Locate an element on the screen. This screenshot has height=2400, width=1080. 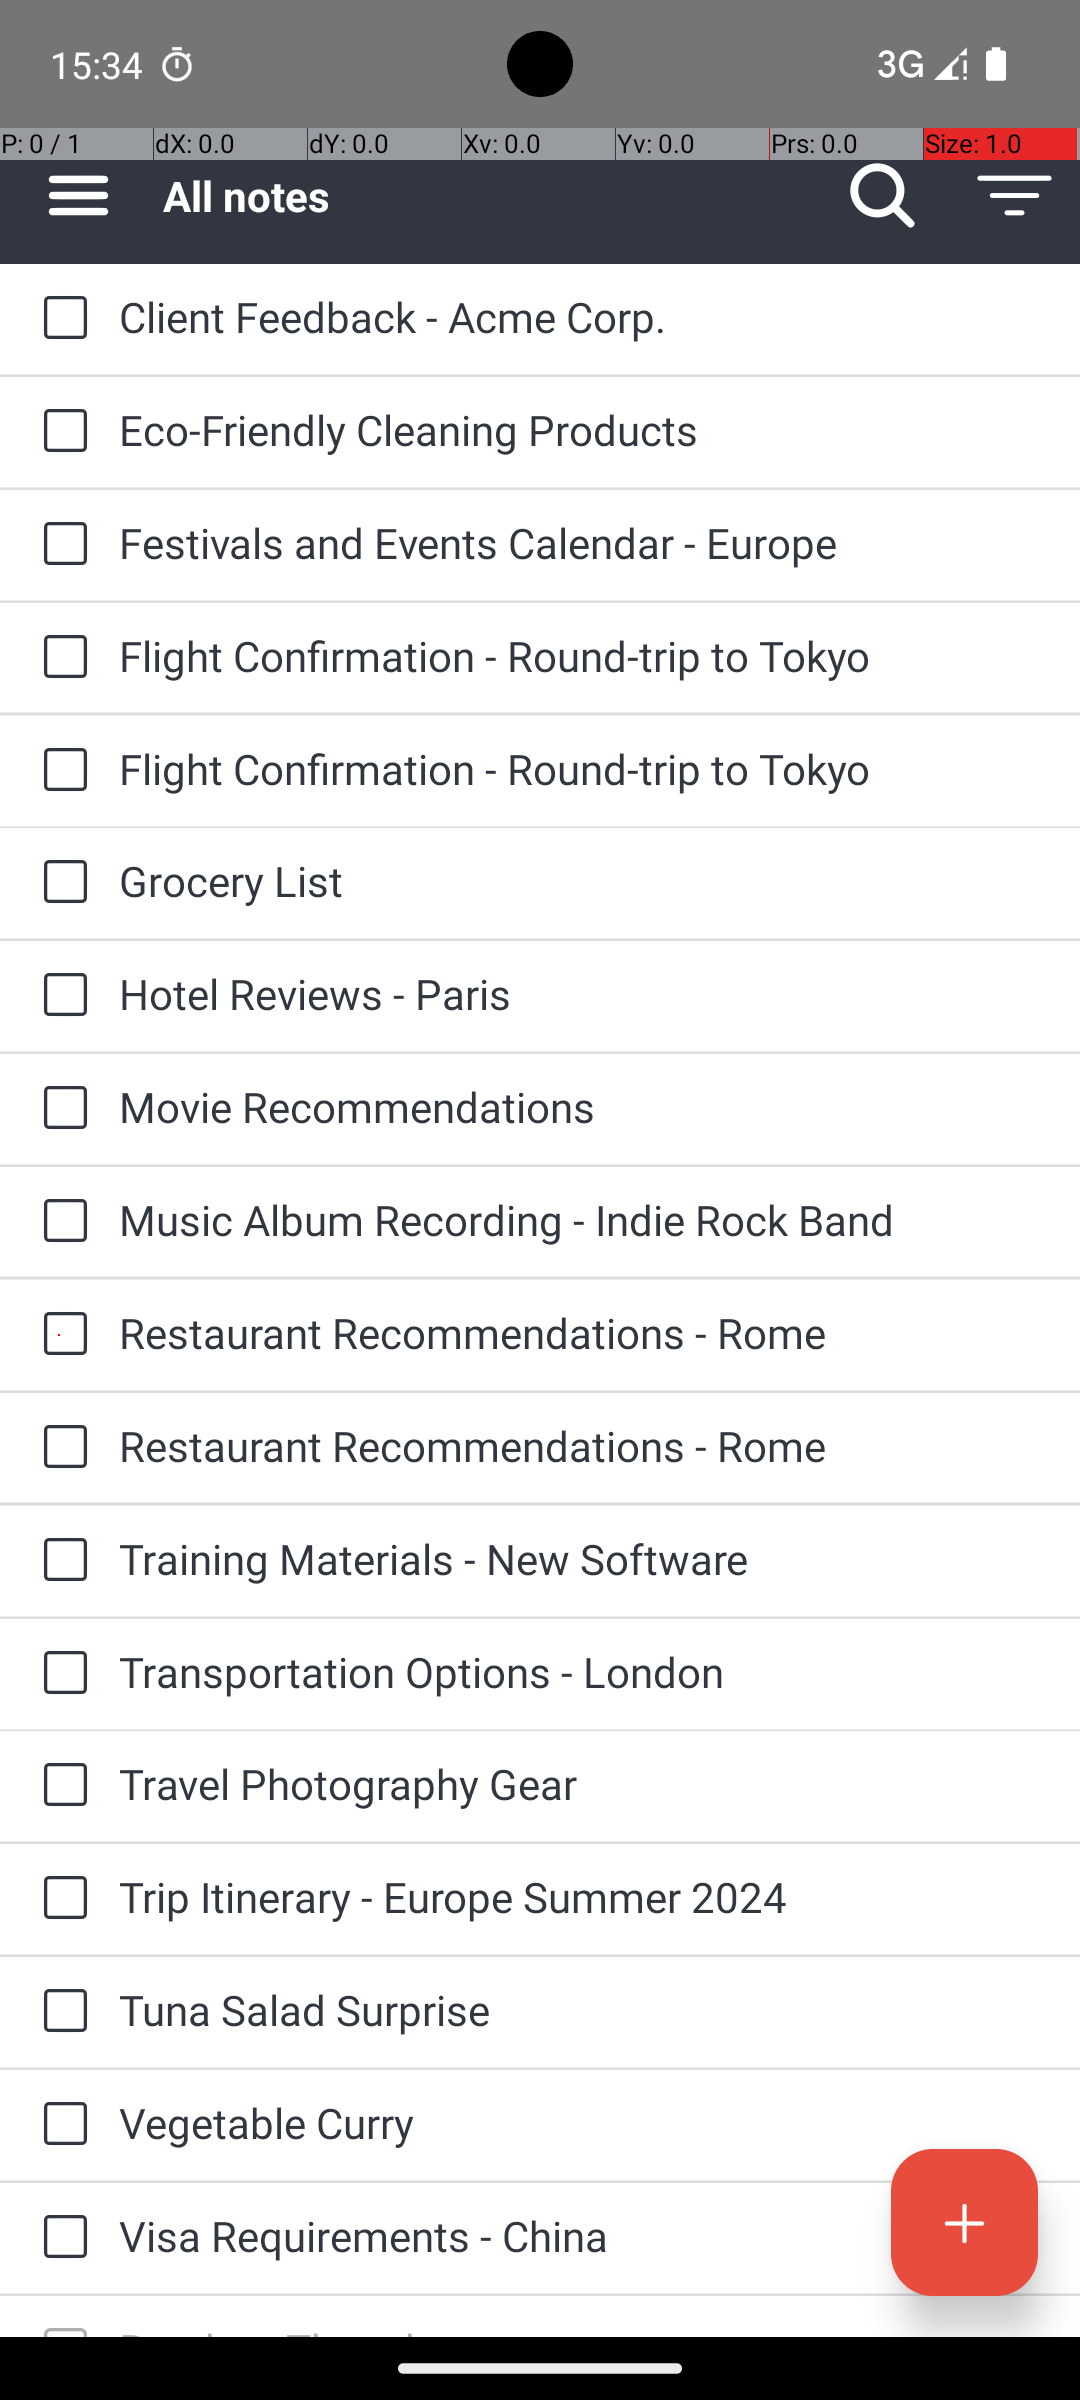
to-do: Client Feedback - Acme Corp. is located at coordinates (60, 320).